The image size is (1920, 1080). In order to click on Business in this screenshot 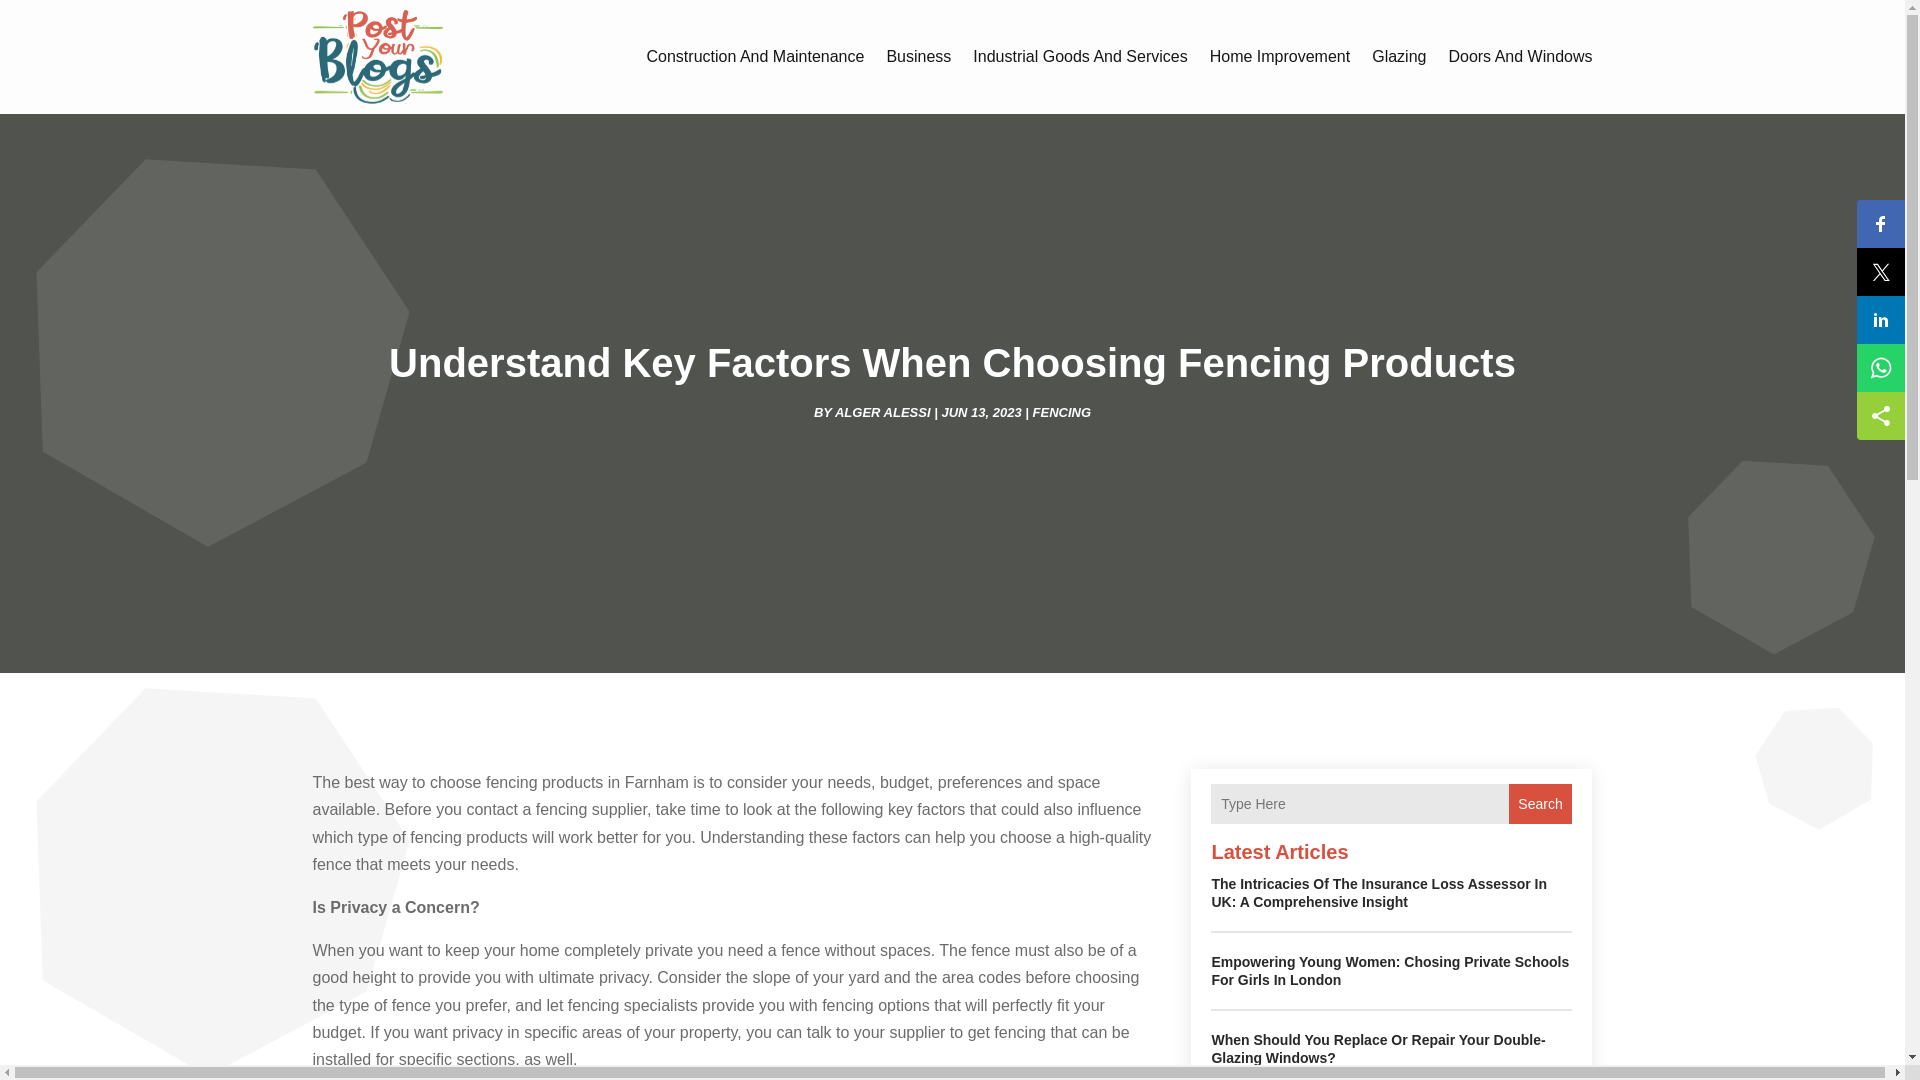, I will do `click(918, 56)`.